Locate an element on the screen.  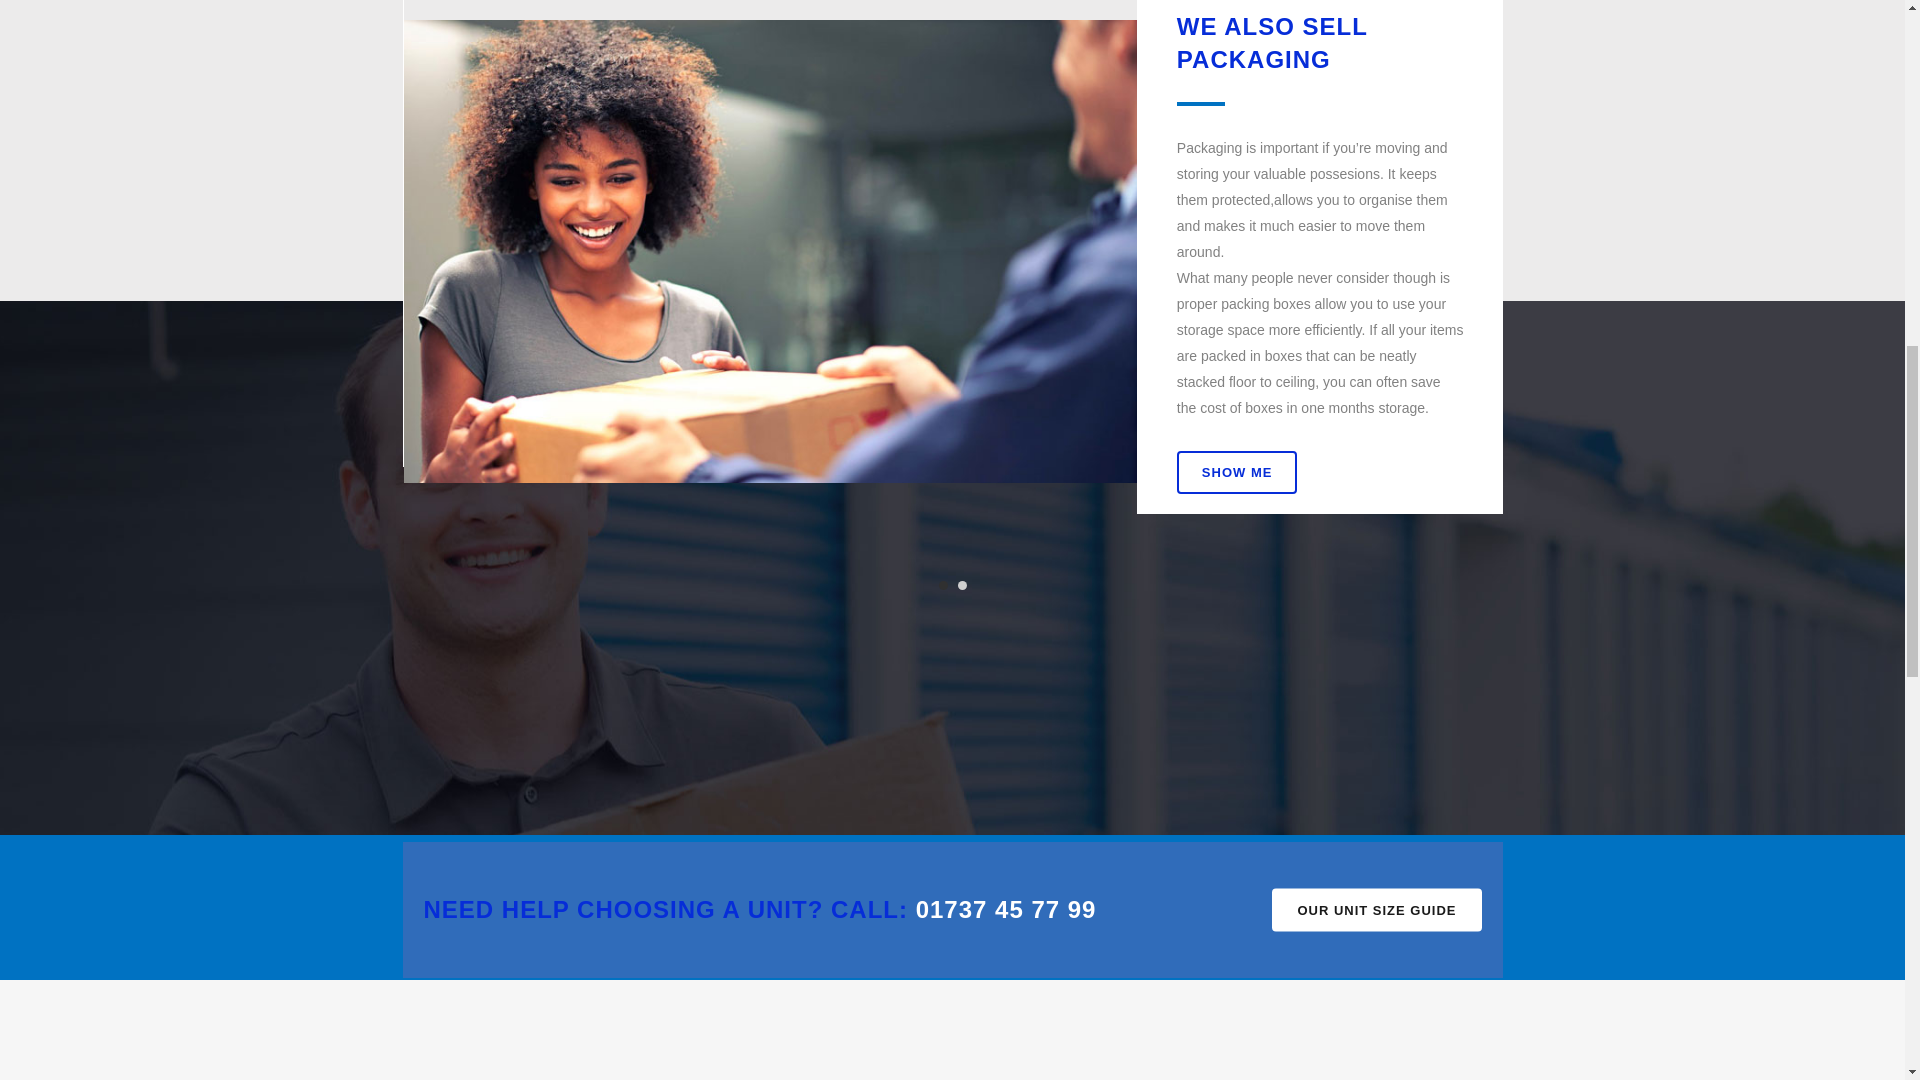
1 is located at coordinates (942, 584).